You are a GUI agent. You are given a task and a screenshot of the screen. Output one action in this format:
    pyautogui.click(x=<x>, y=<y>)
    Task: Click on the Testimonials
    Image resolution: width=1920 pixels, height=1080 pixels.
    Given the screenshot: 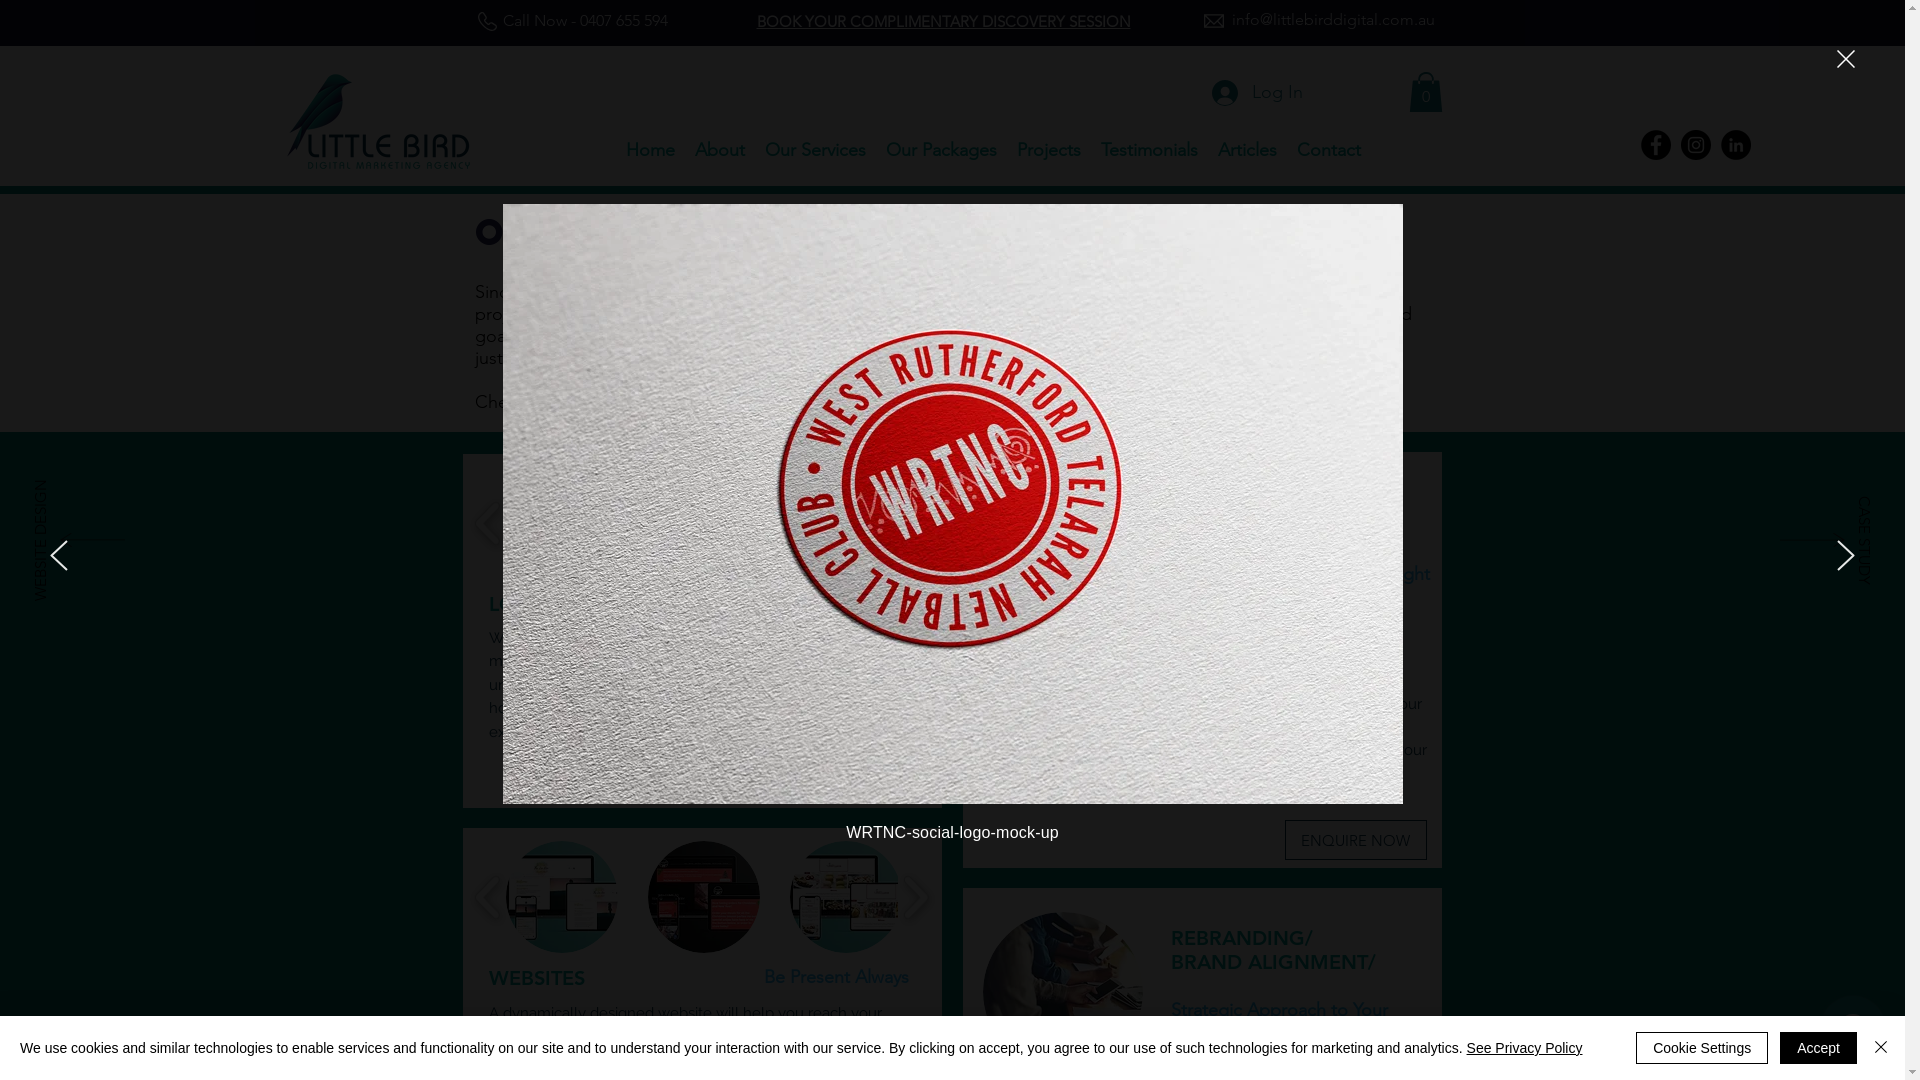 What is the action you would take?
    pyautogui.click(x=1150, y=150)
    